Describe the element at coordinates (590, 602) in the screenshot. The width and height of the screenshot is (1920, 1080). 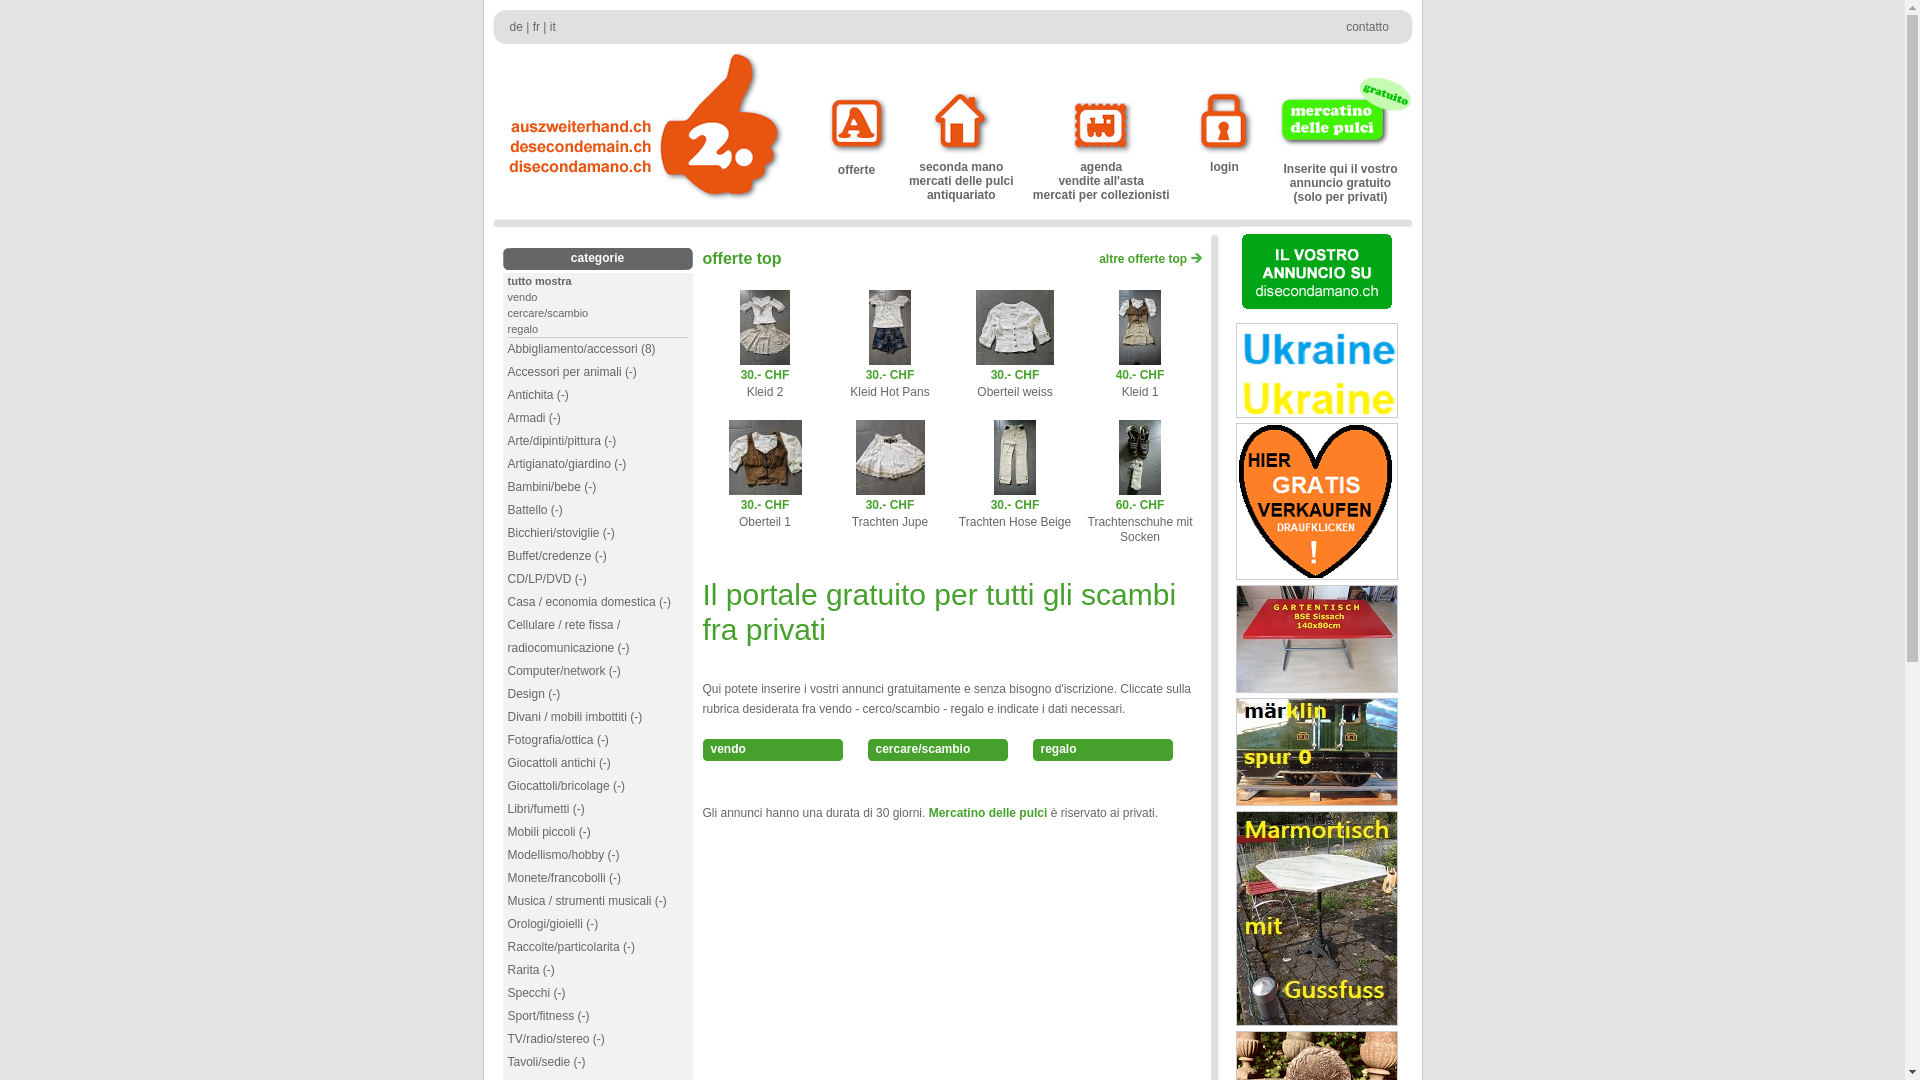
I see `Casa / economia domestica (-)` at that location.